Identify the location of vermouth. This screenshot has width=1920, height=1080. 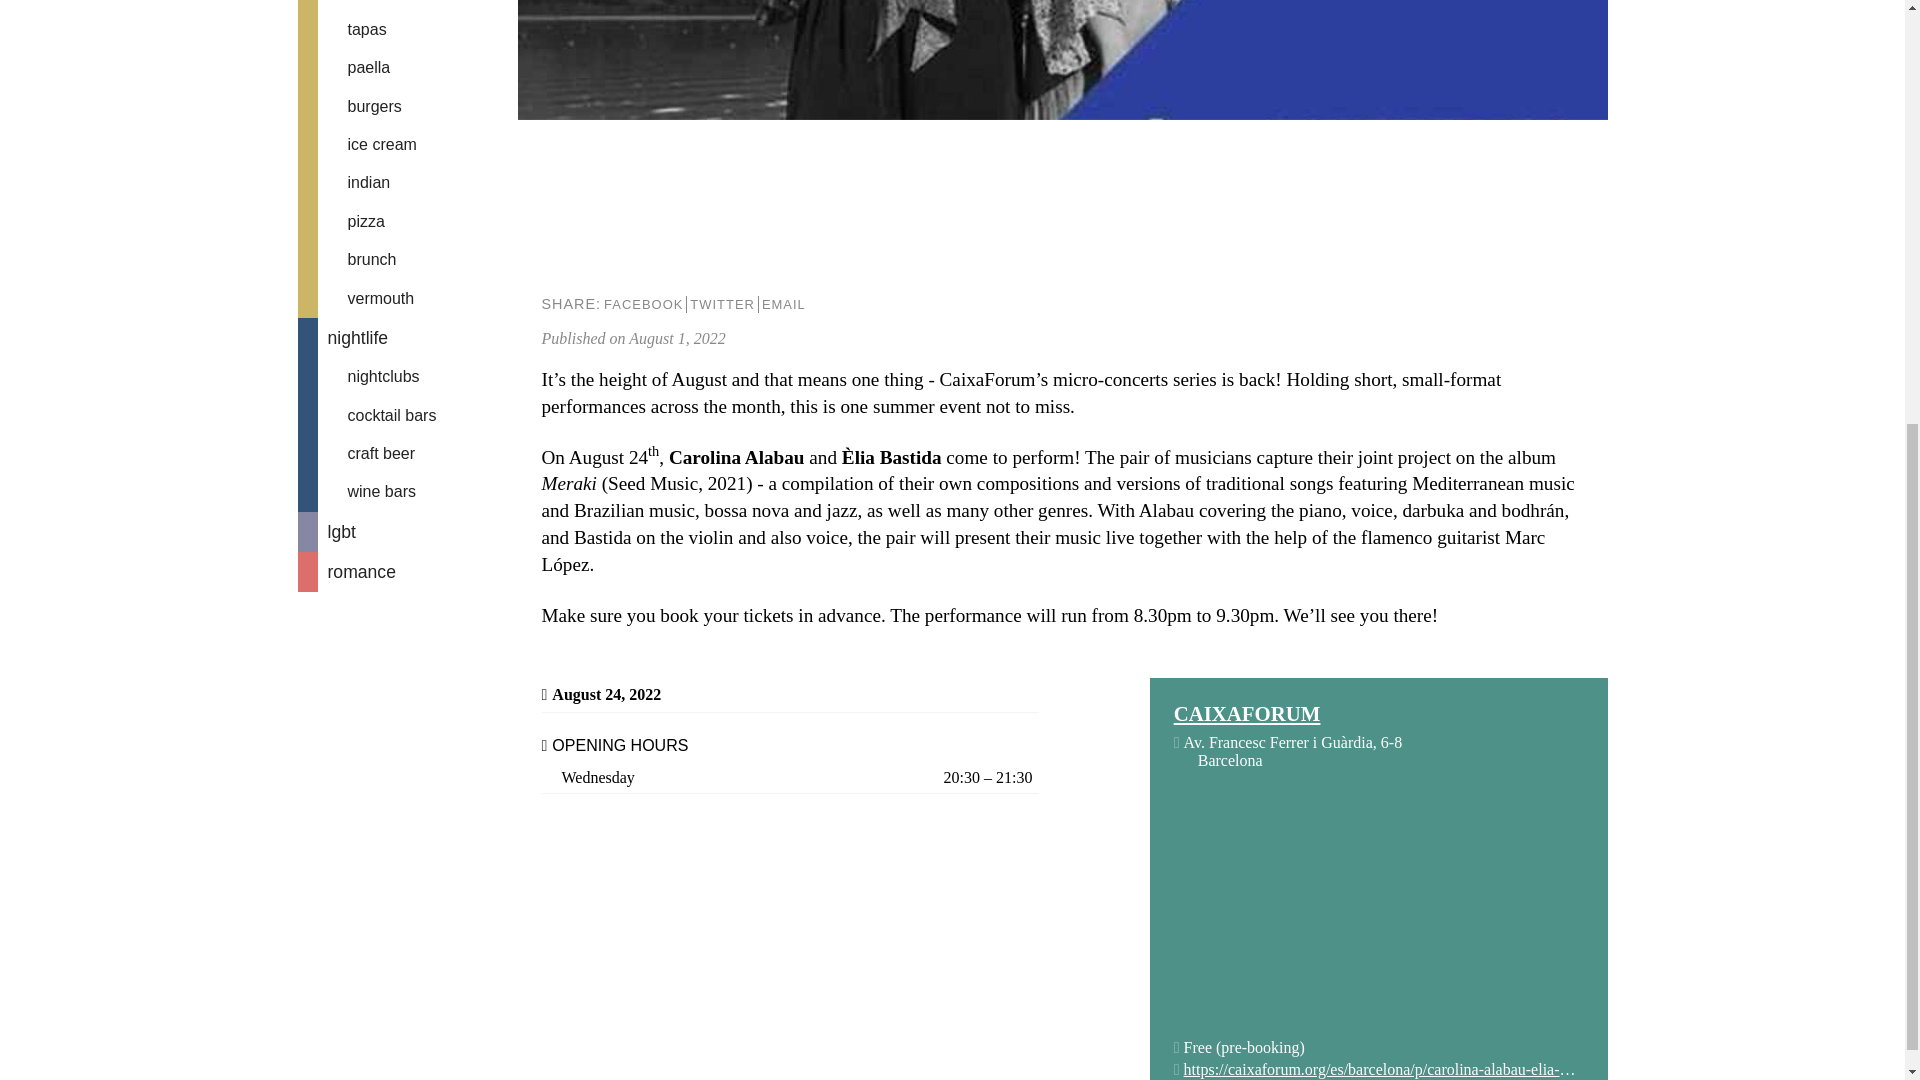
(408, 298).